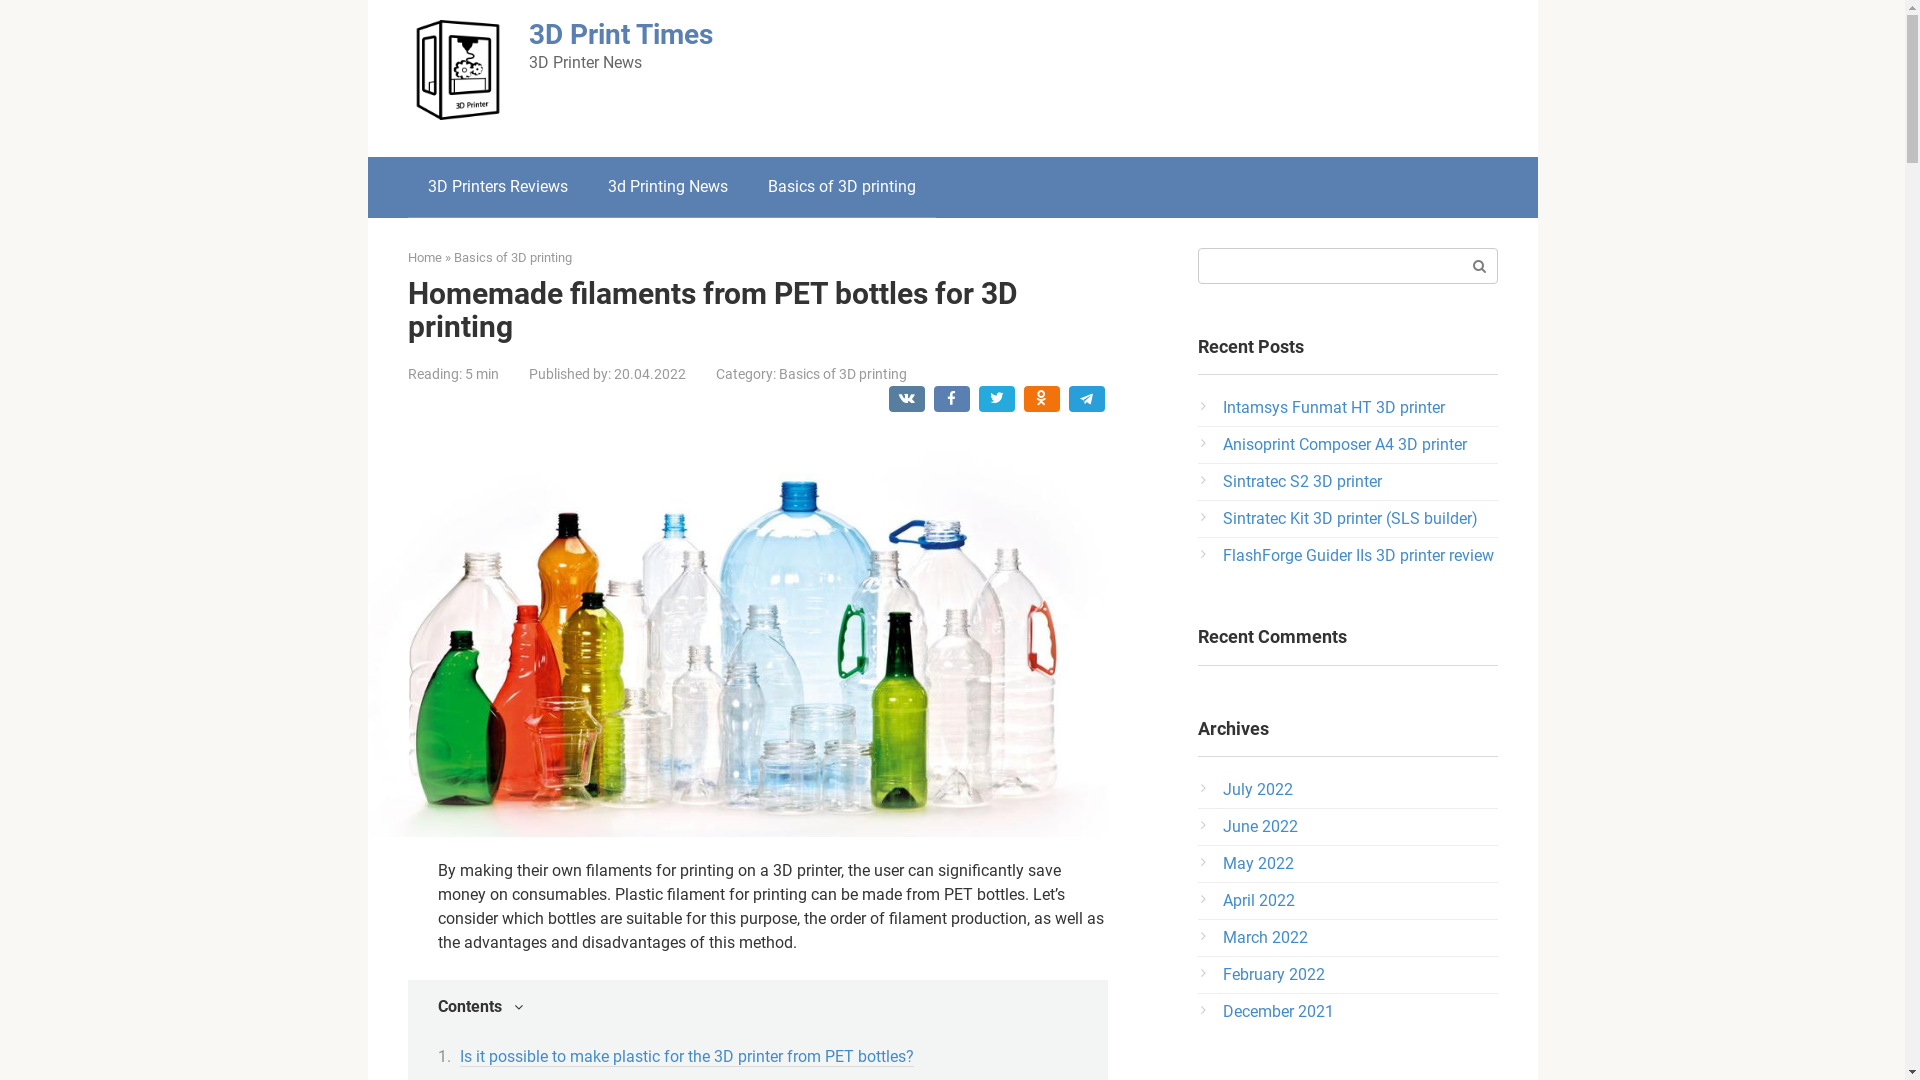  What do you see at coordinates (1358, 556) in the screenshot?
I see `FlashForge Guider IIs 3D printer review` at bounding box center [1358, 556].